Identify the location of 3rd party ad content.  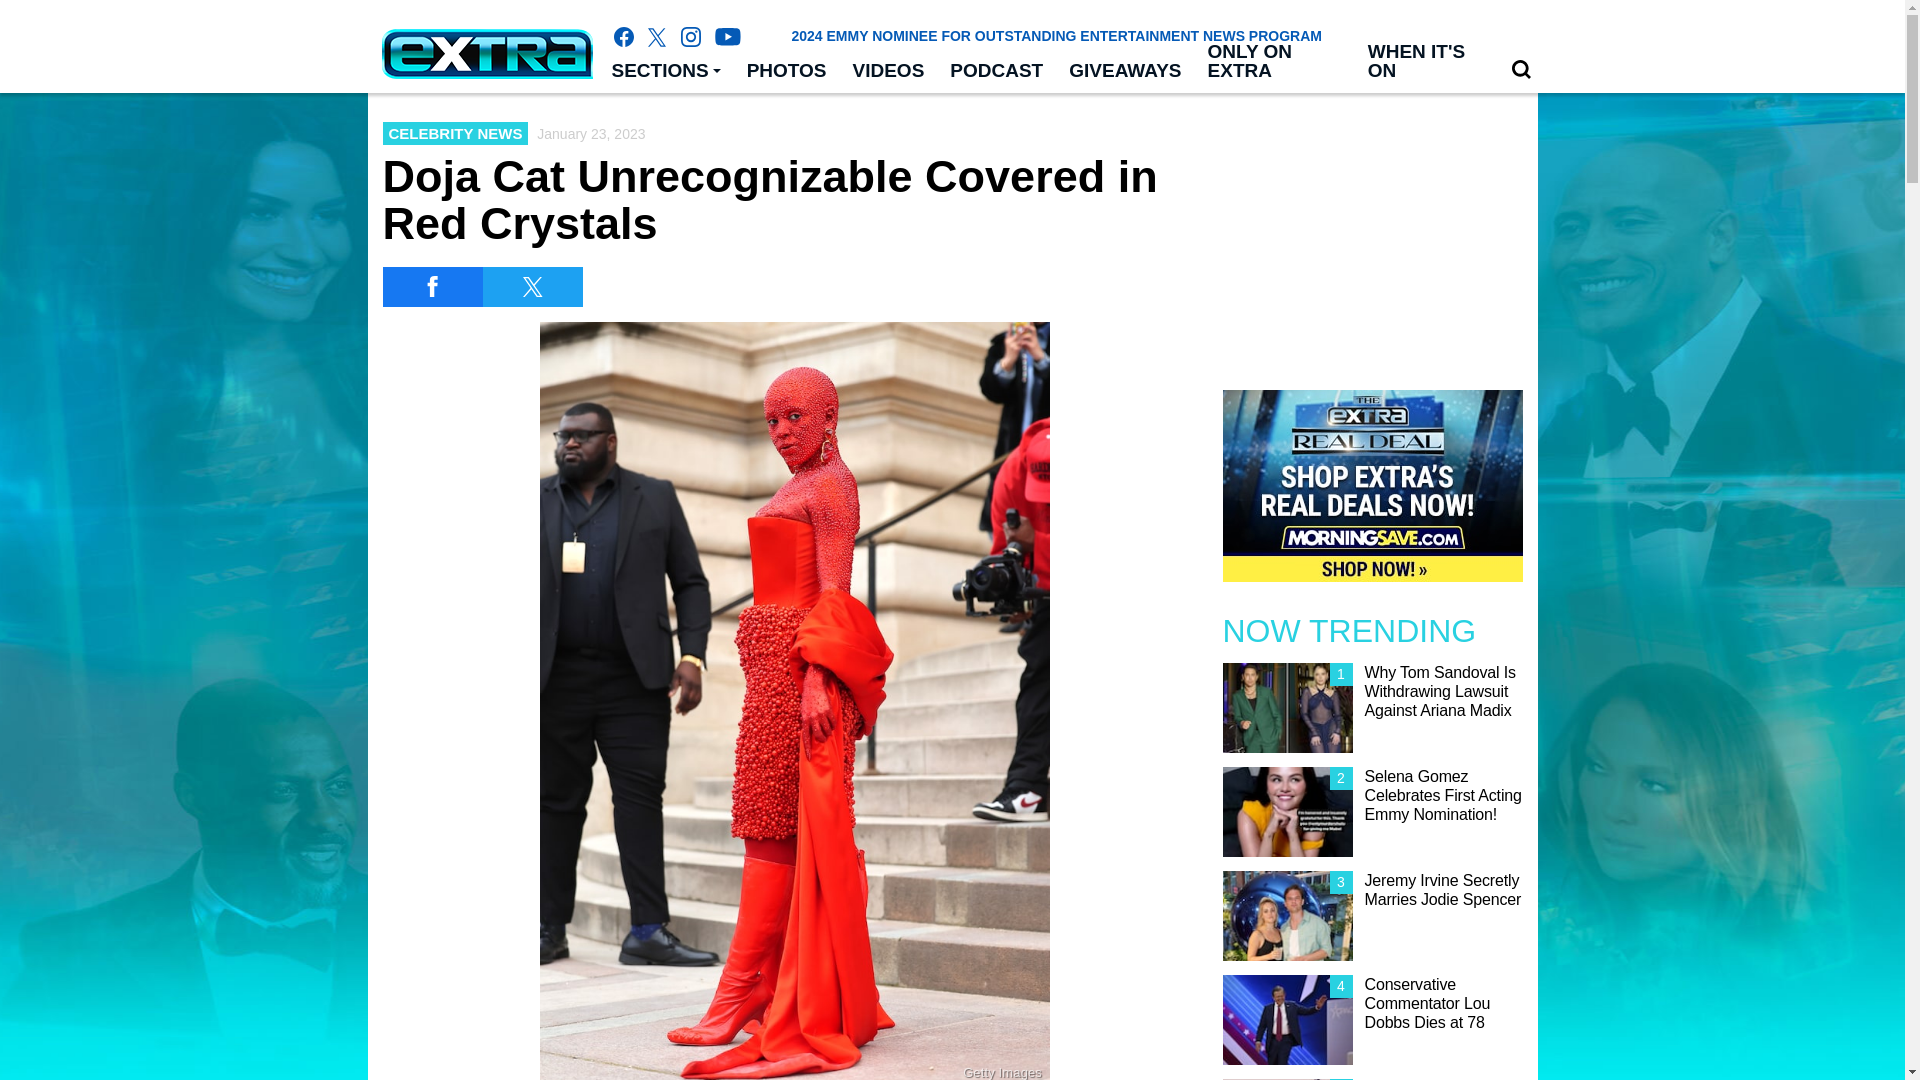
(1372, 232).